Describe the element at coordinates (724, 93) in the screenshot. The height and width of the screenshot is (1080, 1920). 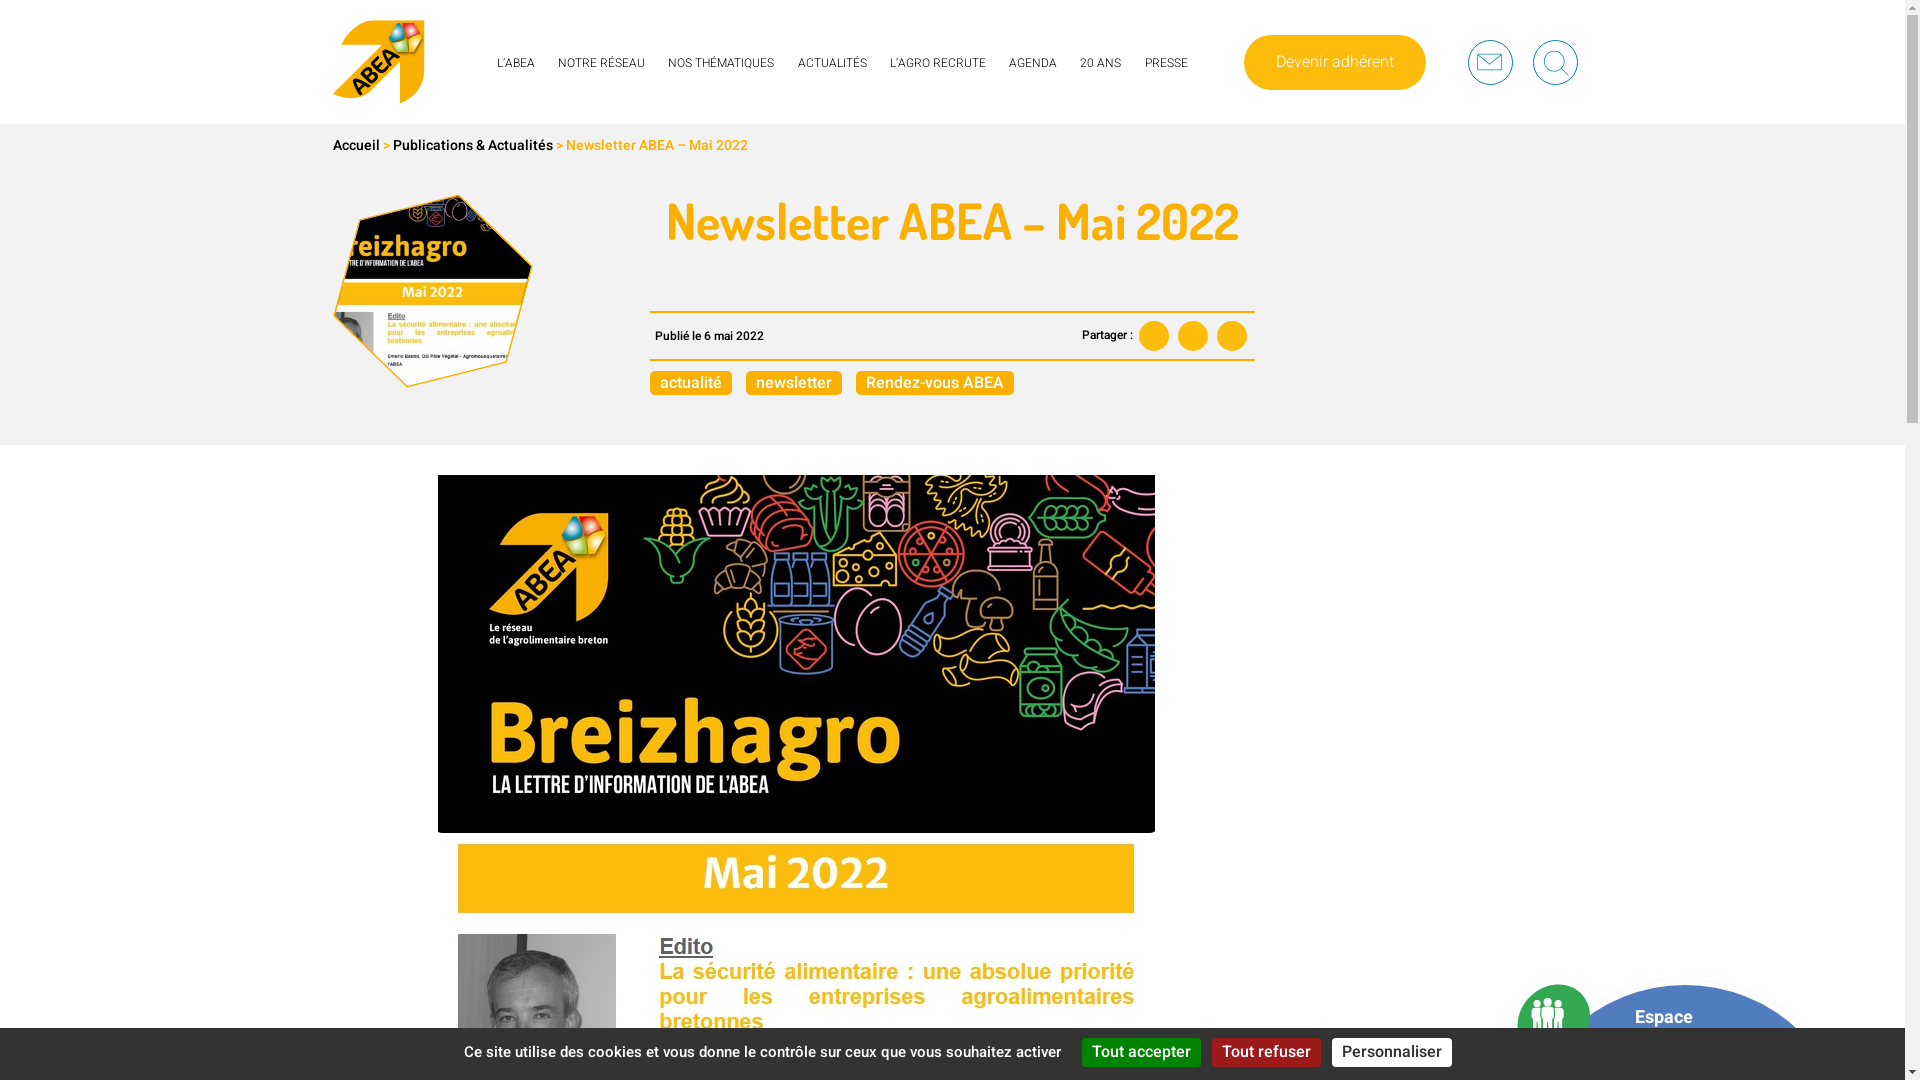
I see `ENVIRONNEMENT` at that location.